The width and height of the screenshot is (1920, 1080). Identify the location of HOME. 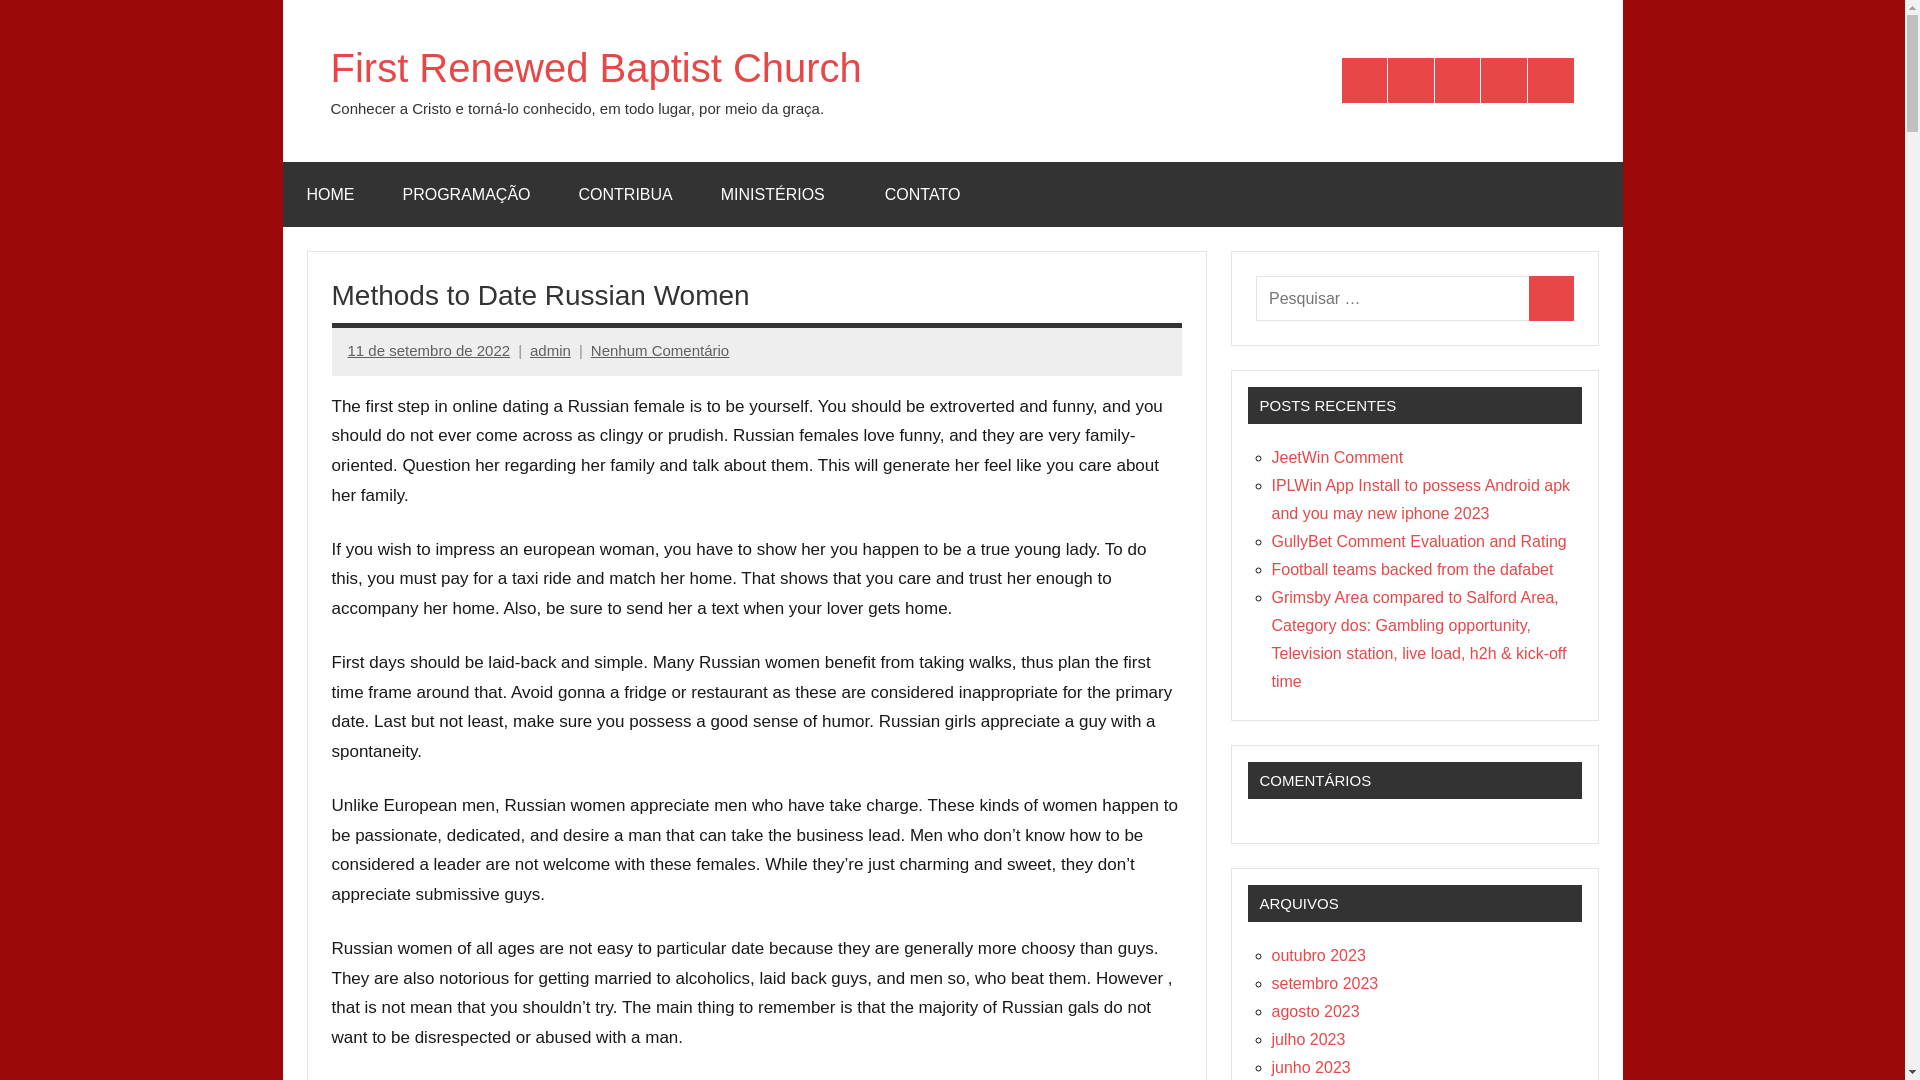
(330, 194).